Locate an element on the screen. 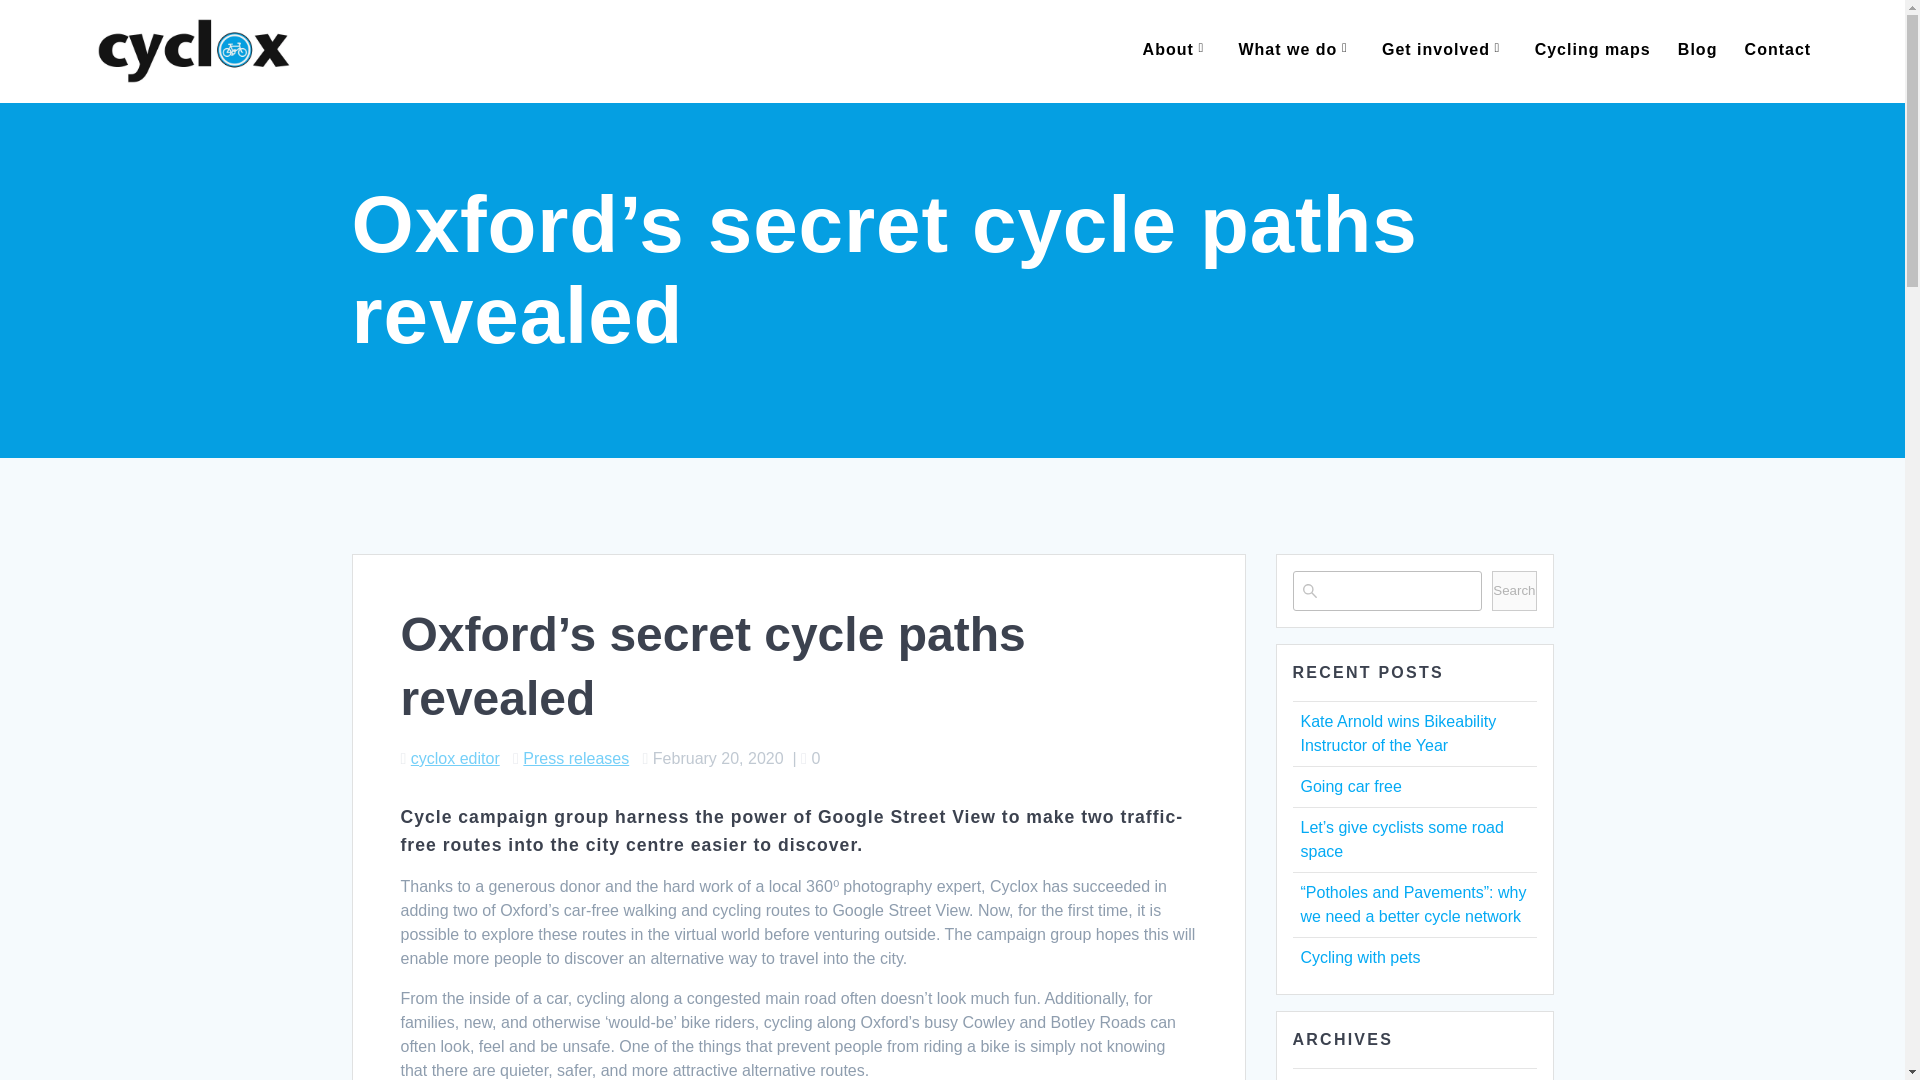 This screenshot has width=1920, height=1080. Going car free is located at coordinates (1350, 786).